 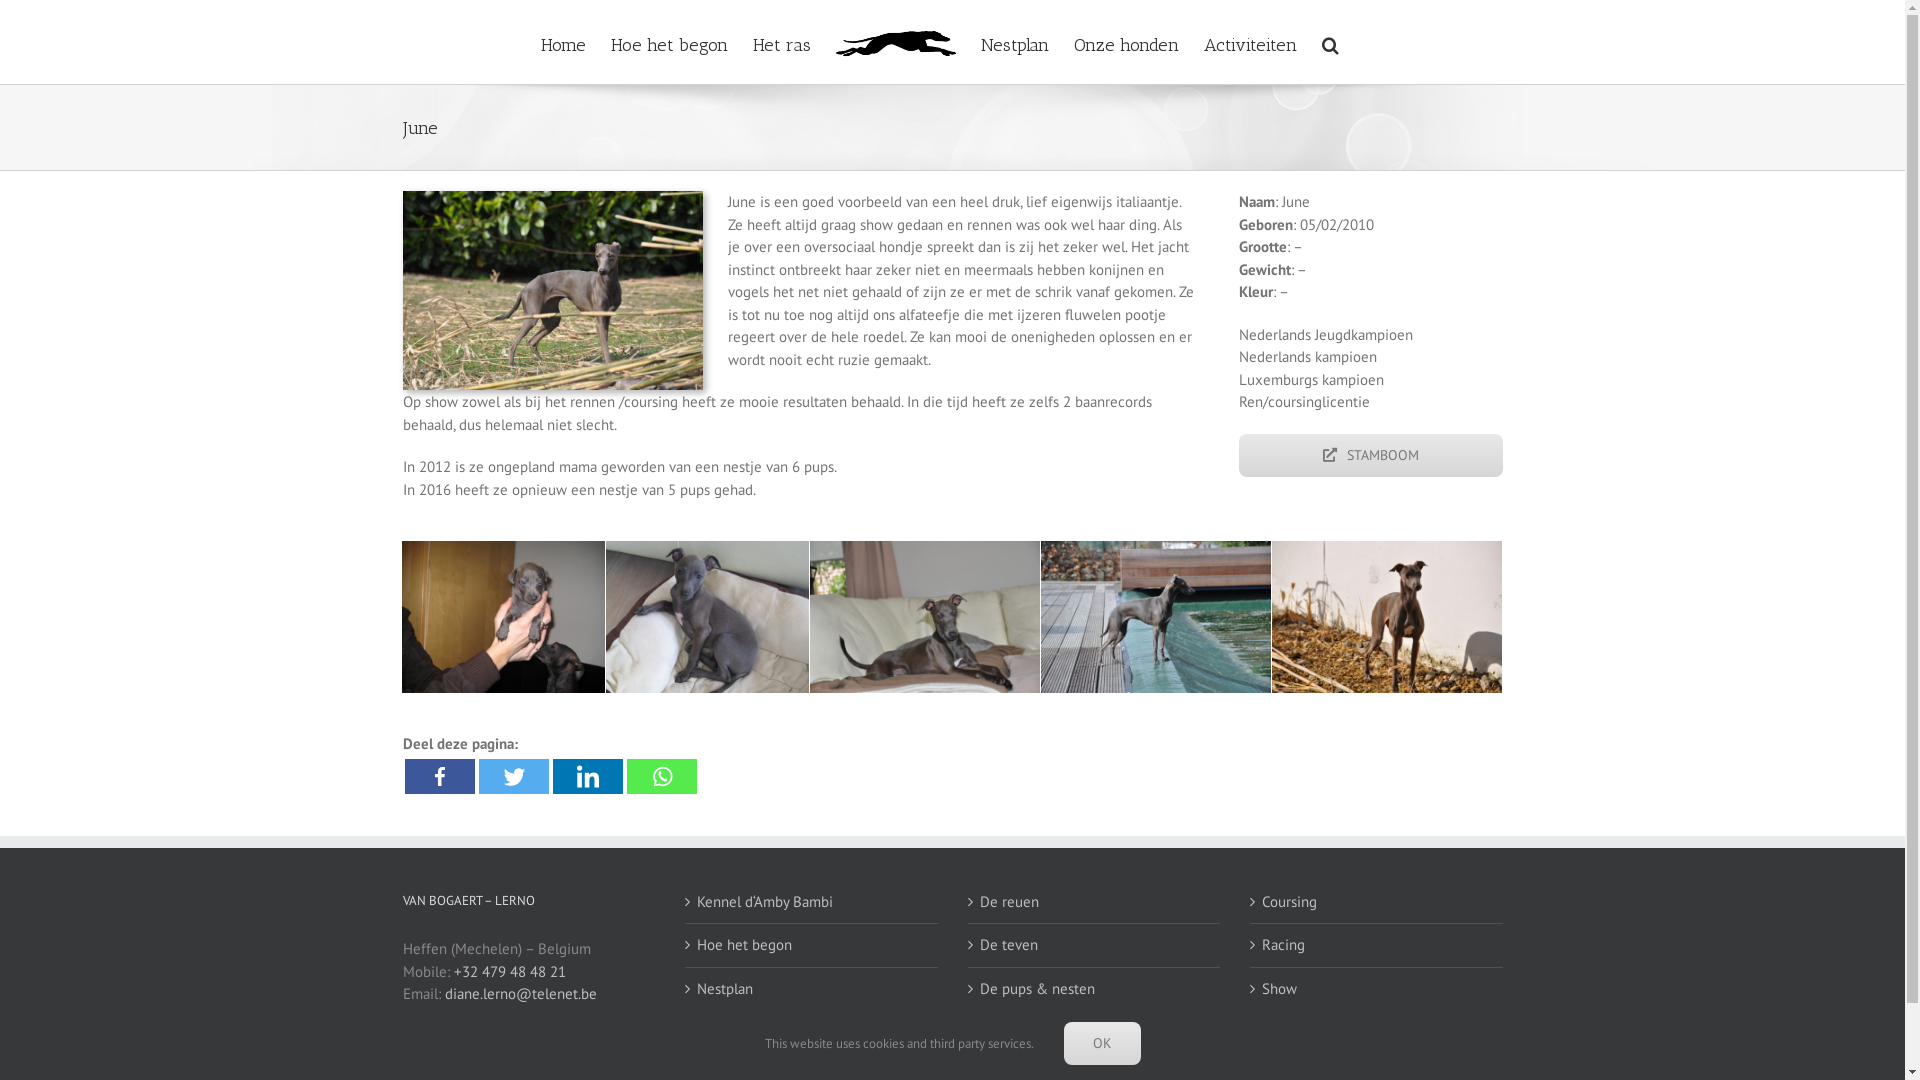 I want to click on De teven, so click(x=1095, y=946).